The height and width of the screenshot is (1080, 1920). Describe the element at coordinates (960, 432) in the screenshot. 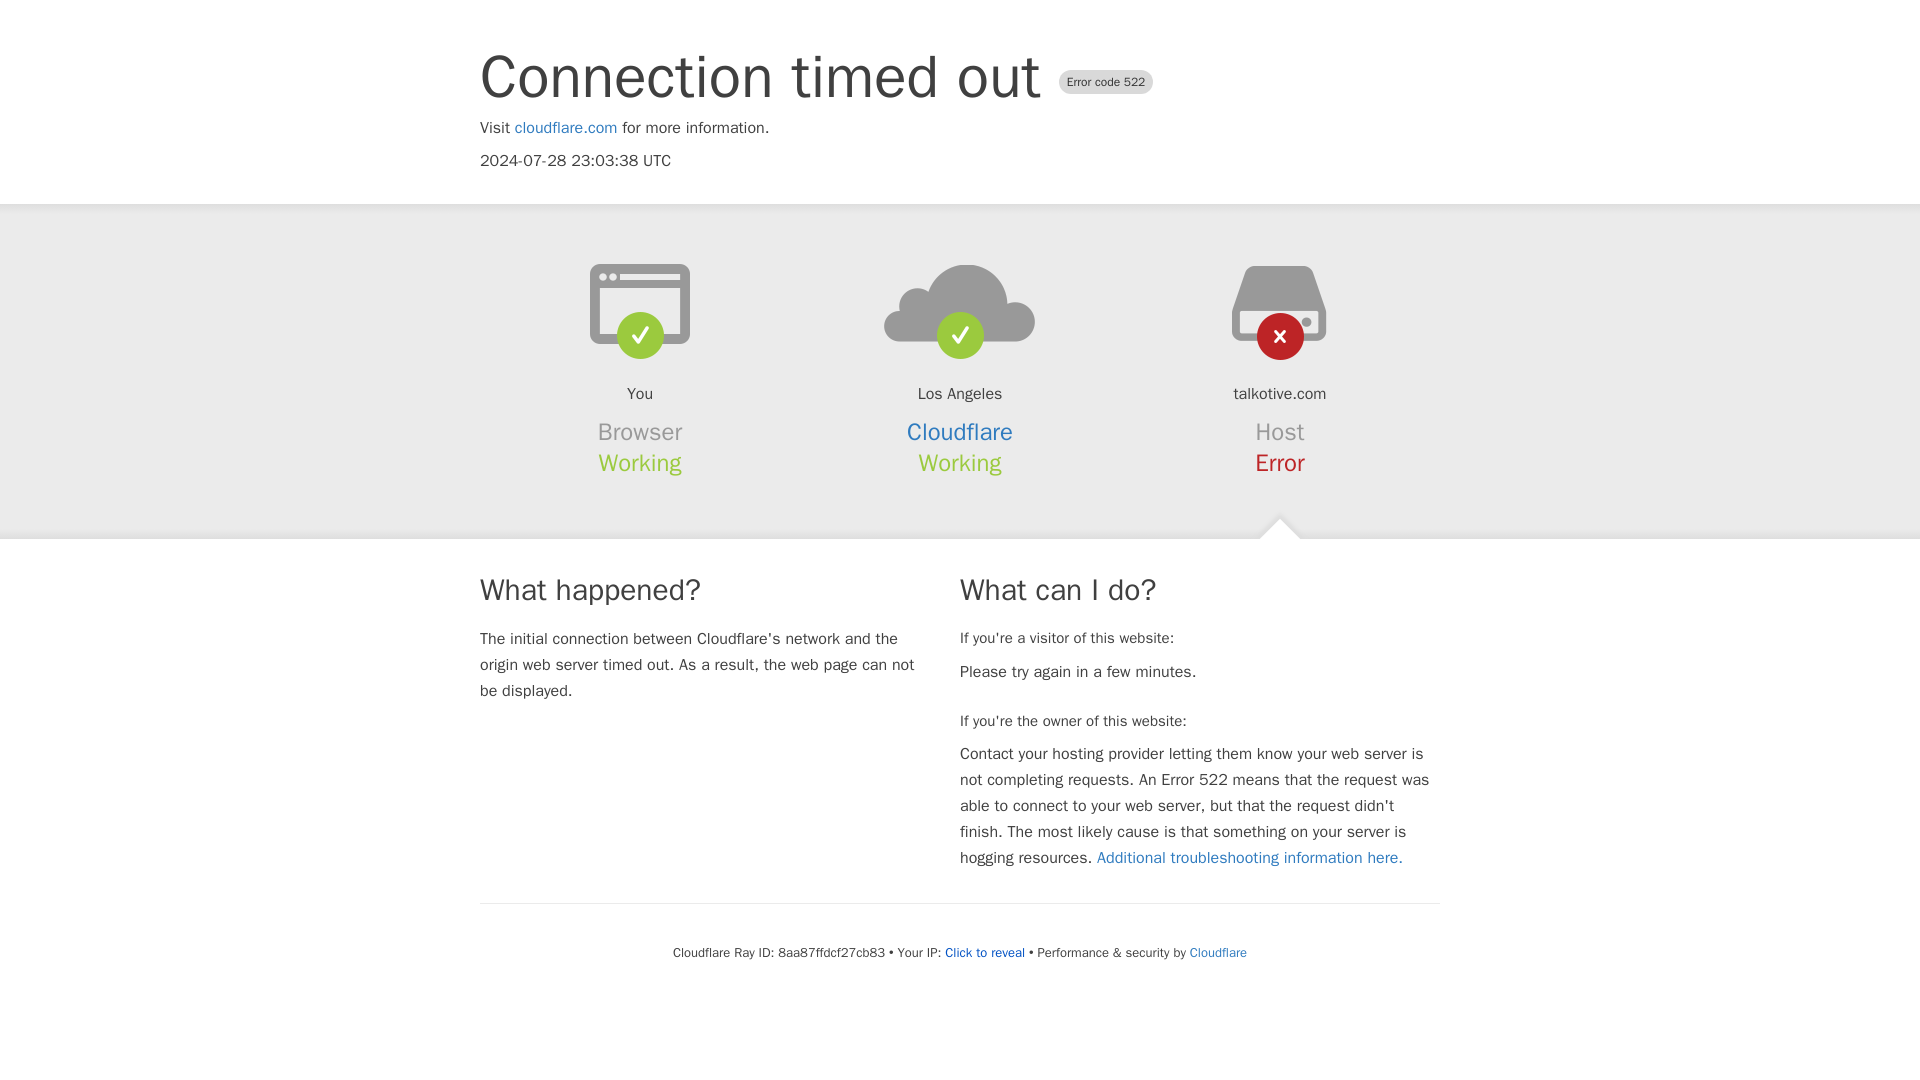

I see `Cloudflare` at that location.